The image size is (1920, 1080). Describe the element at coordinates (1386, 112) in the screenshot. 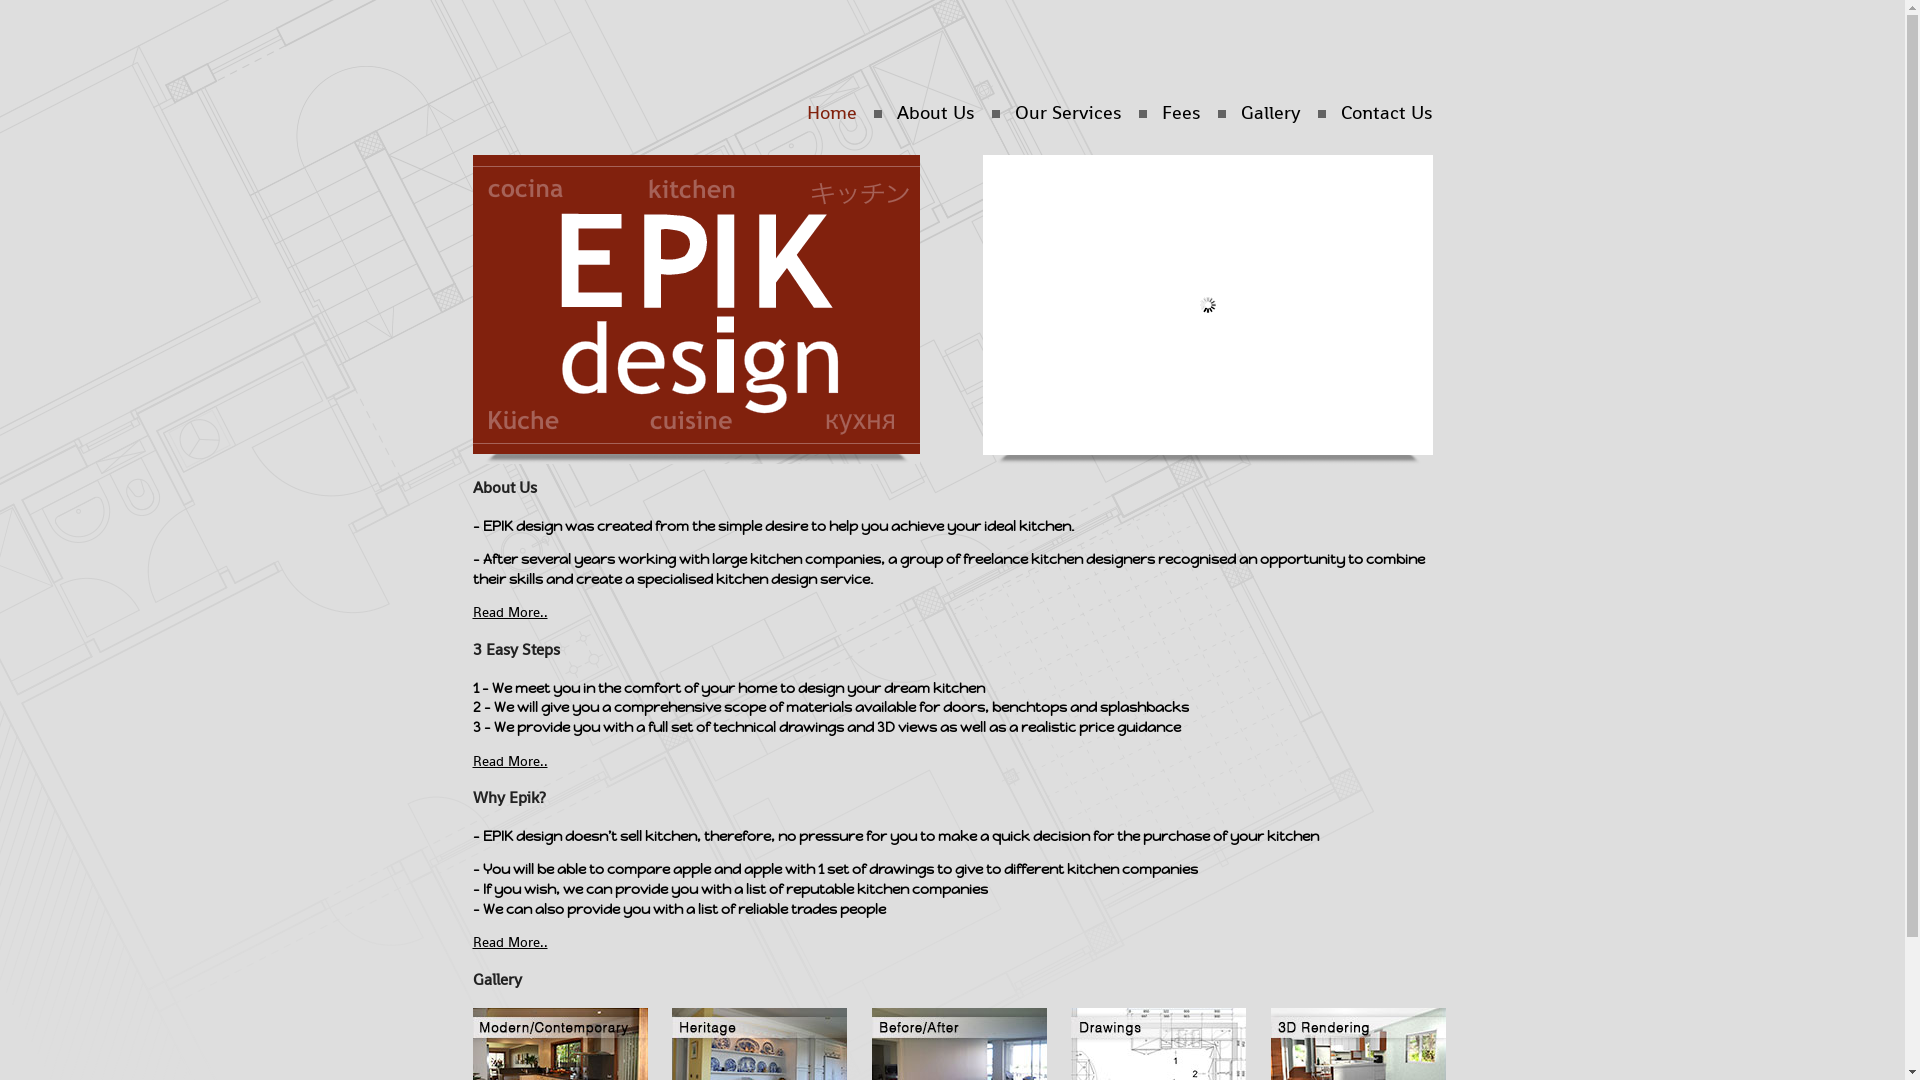

I see `Contact Us` at that location.